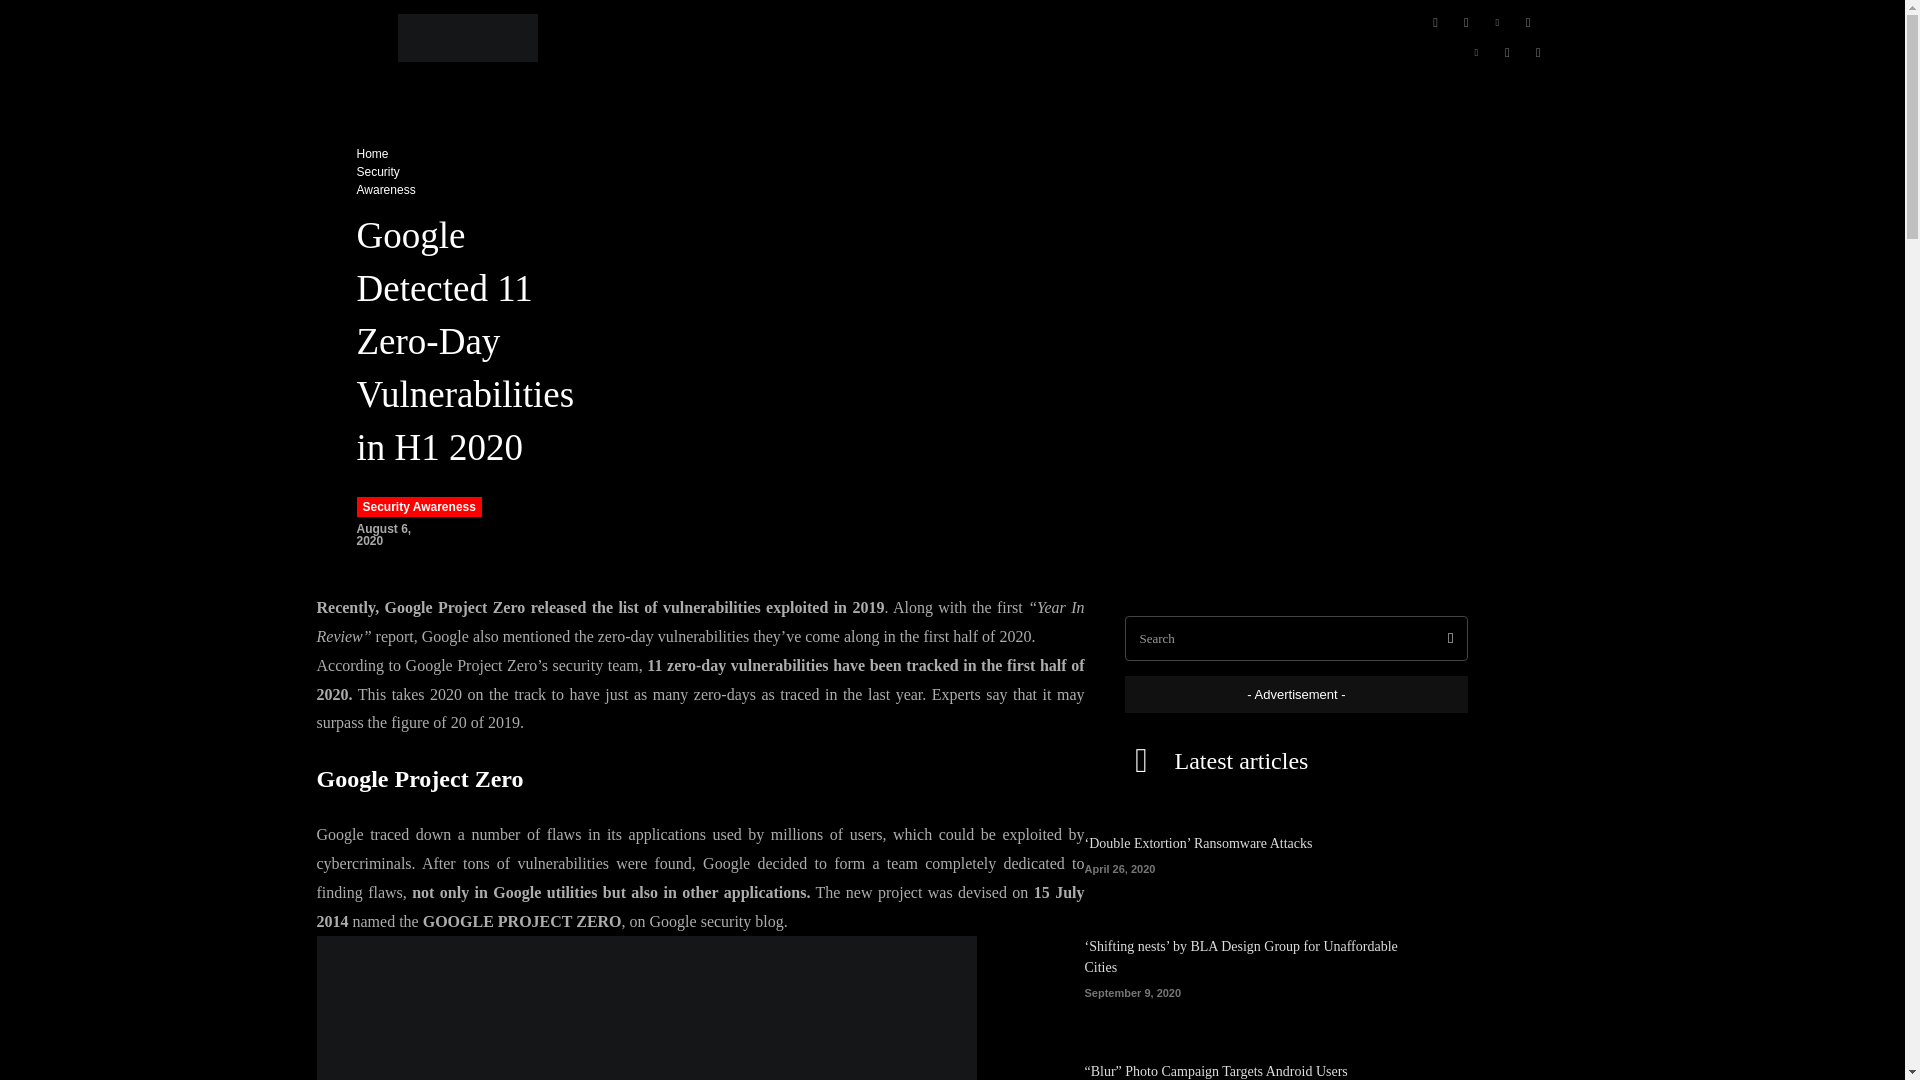  I want to click on Home, so click(371, 153).